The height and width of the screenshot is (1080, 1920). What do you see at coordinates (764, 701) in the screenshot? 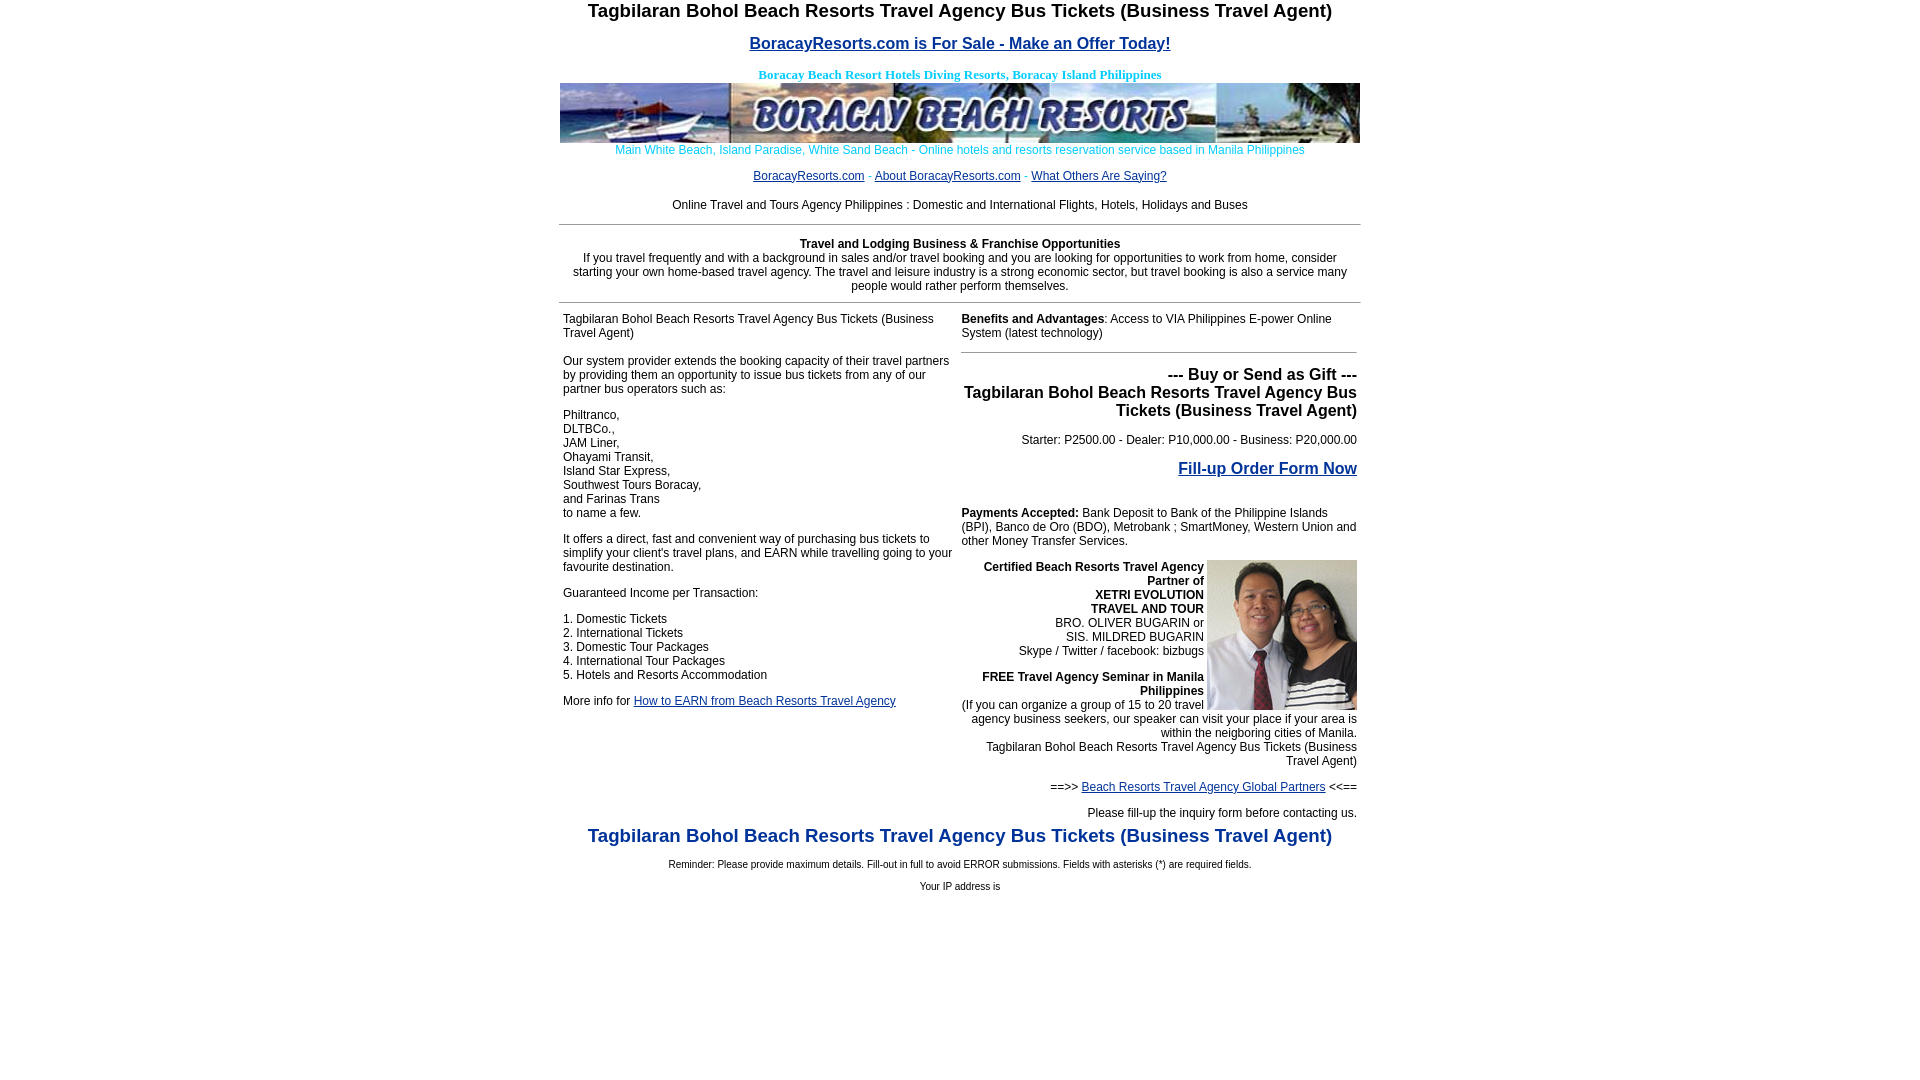
I see `How to EARN from Beach Resorts Travel Agency` at bounding box center [764, 701].